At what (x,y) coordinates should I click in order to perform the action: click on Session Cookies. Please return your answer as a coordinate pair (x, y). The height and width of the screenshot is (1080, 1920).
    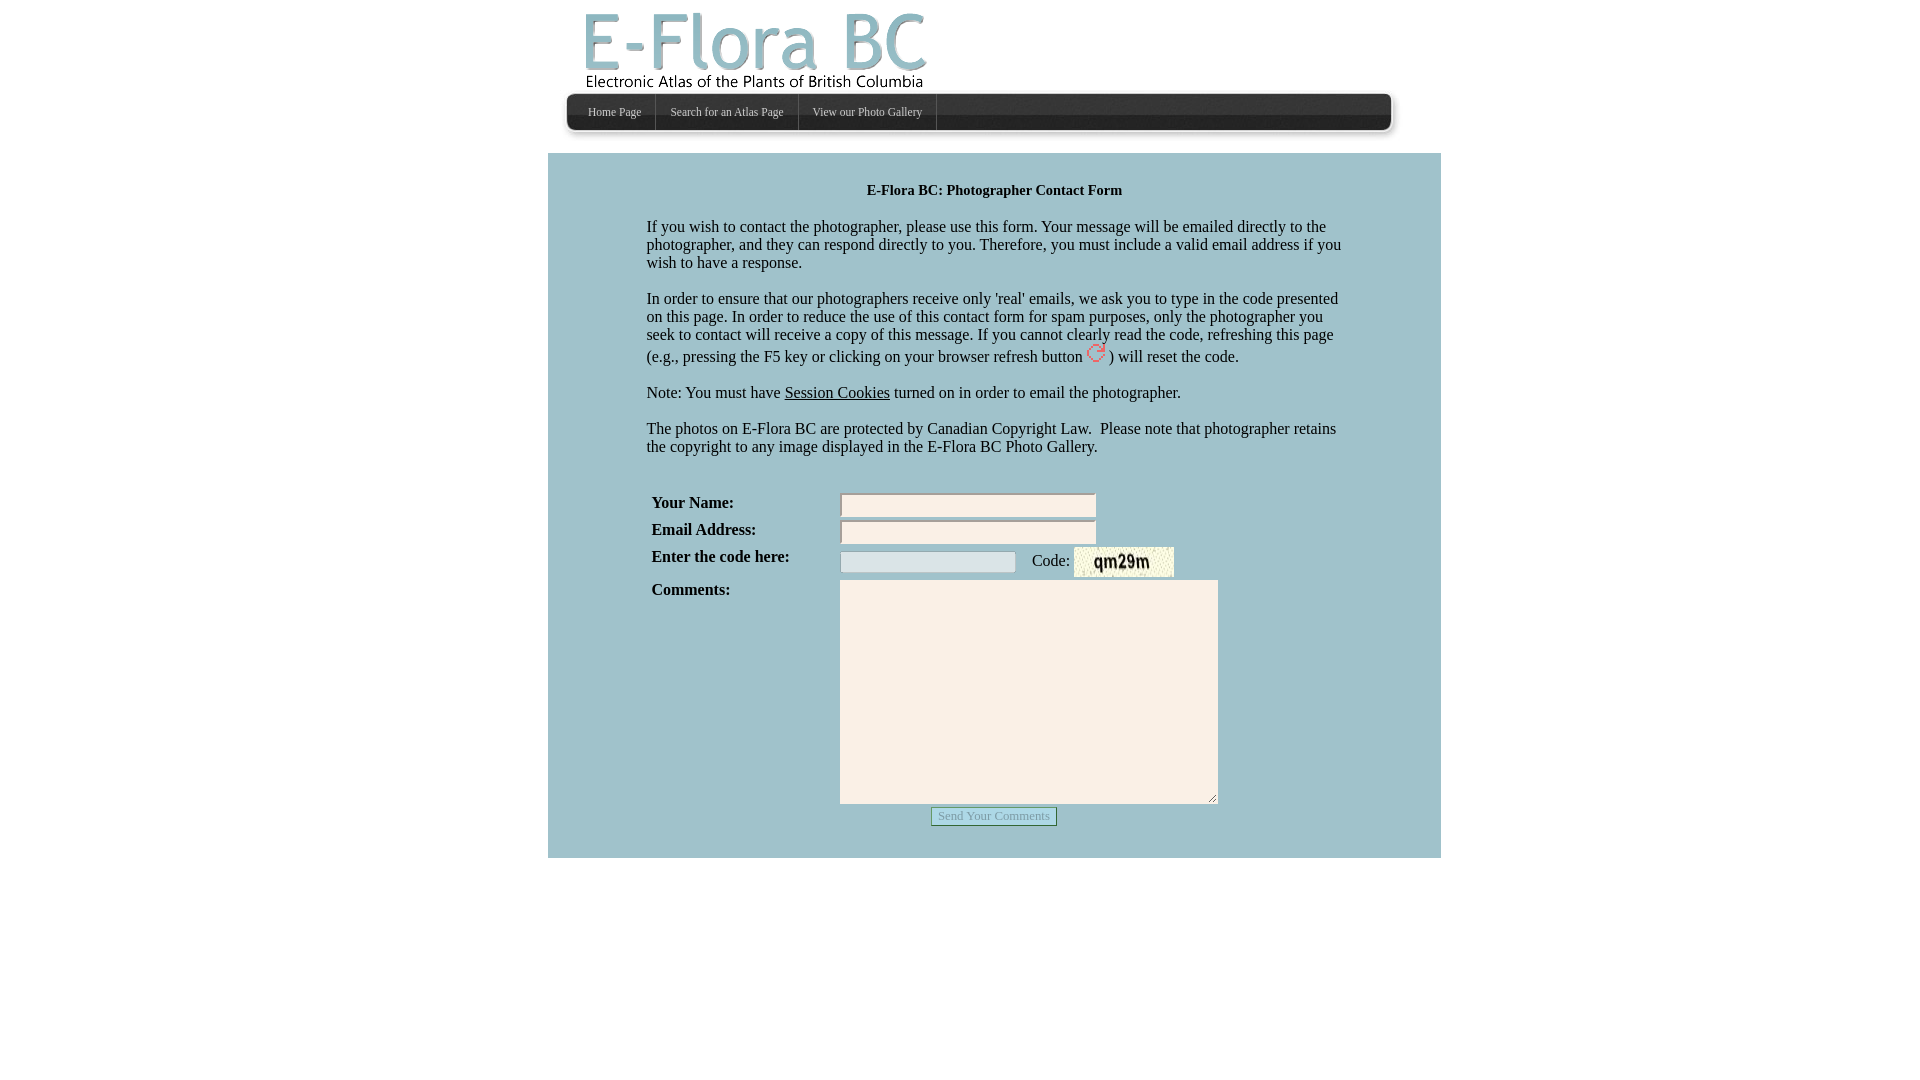
    Looking at the image, I should click on (838, 392).